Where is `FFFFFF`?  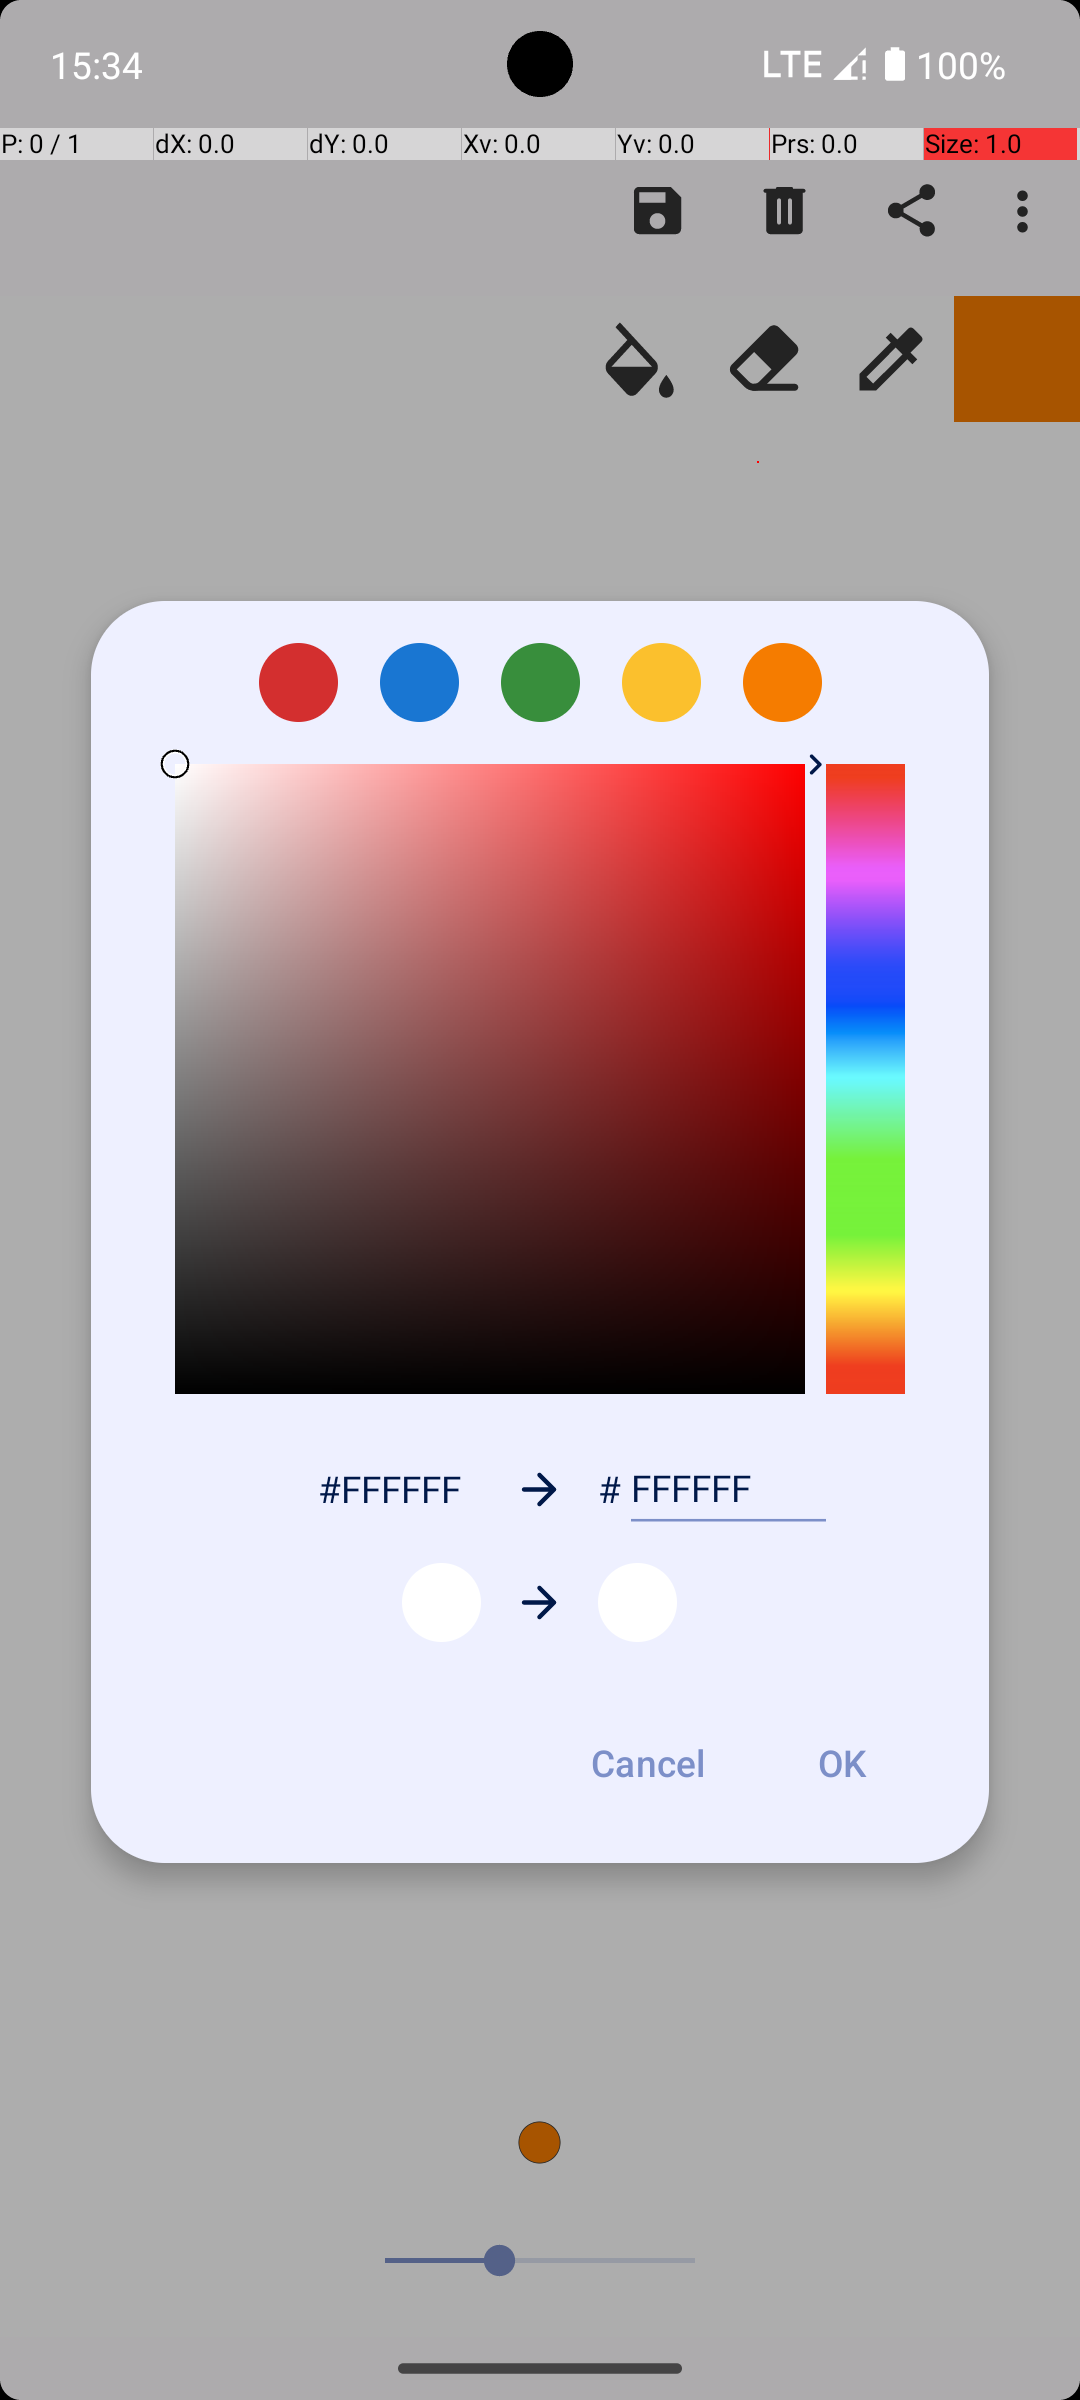
FFFFFF is located at coordinates (728, 1489).